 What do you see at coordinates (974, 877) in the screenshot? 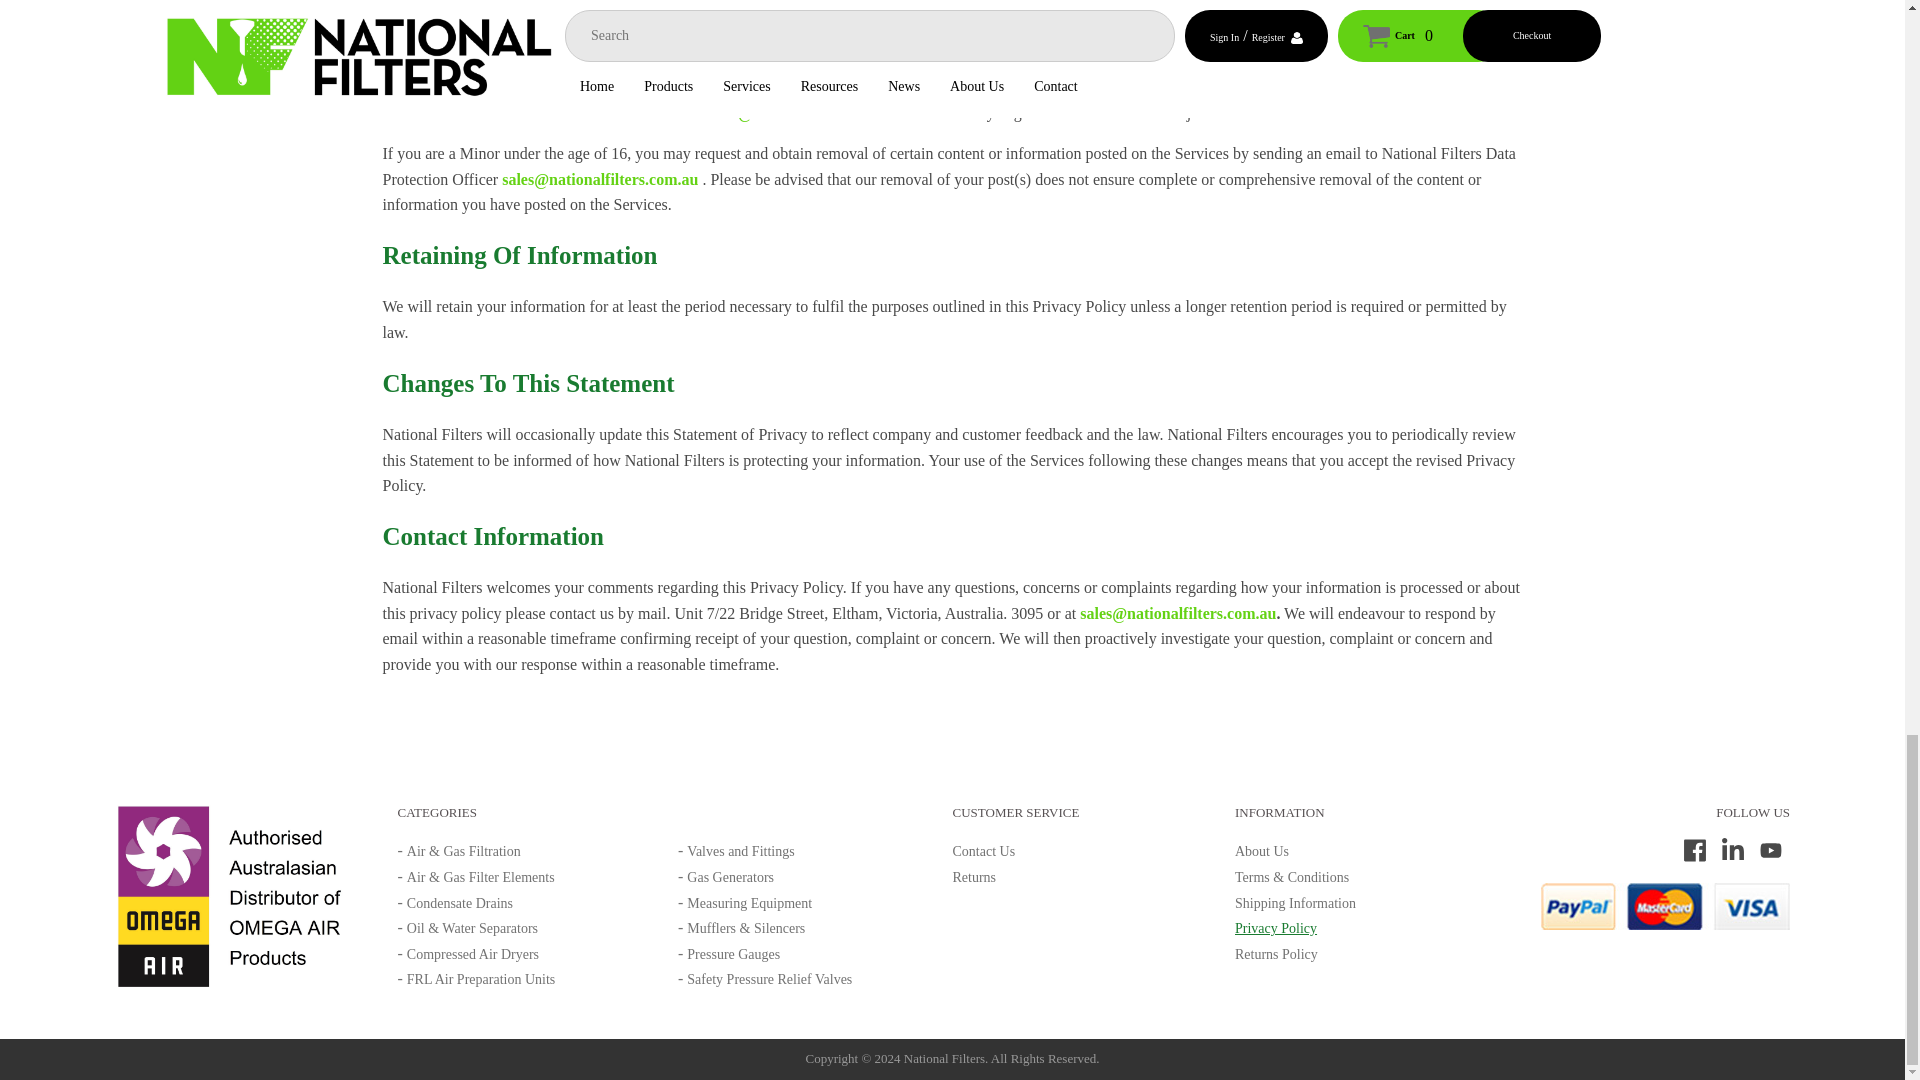
I see `Returns` at bounding box center [974, 877].